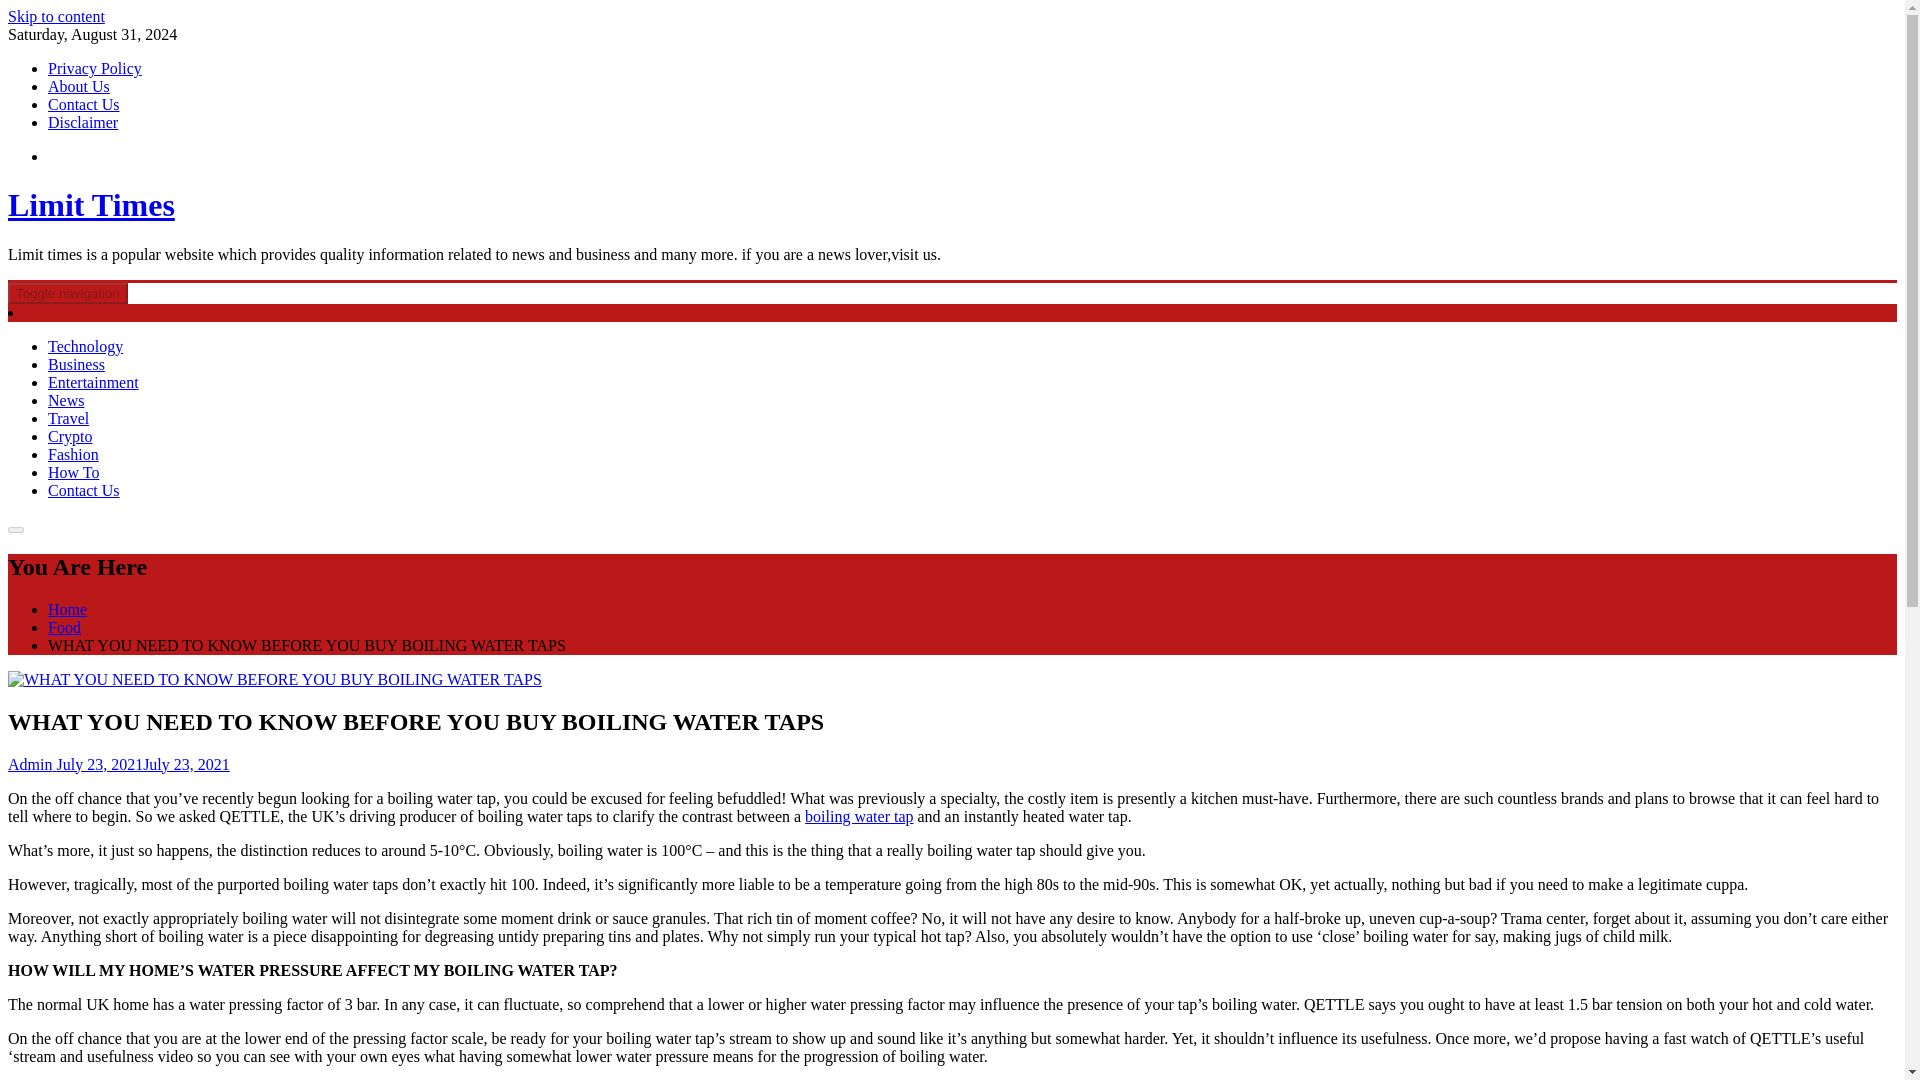 The height and width of the screenshot is (1080, 1920). Describe the element at coordinates (140, 764) in the screenshot. I see `July 23, 2021July 23, 2021` at that location.